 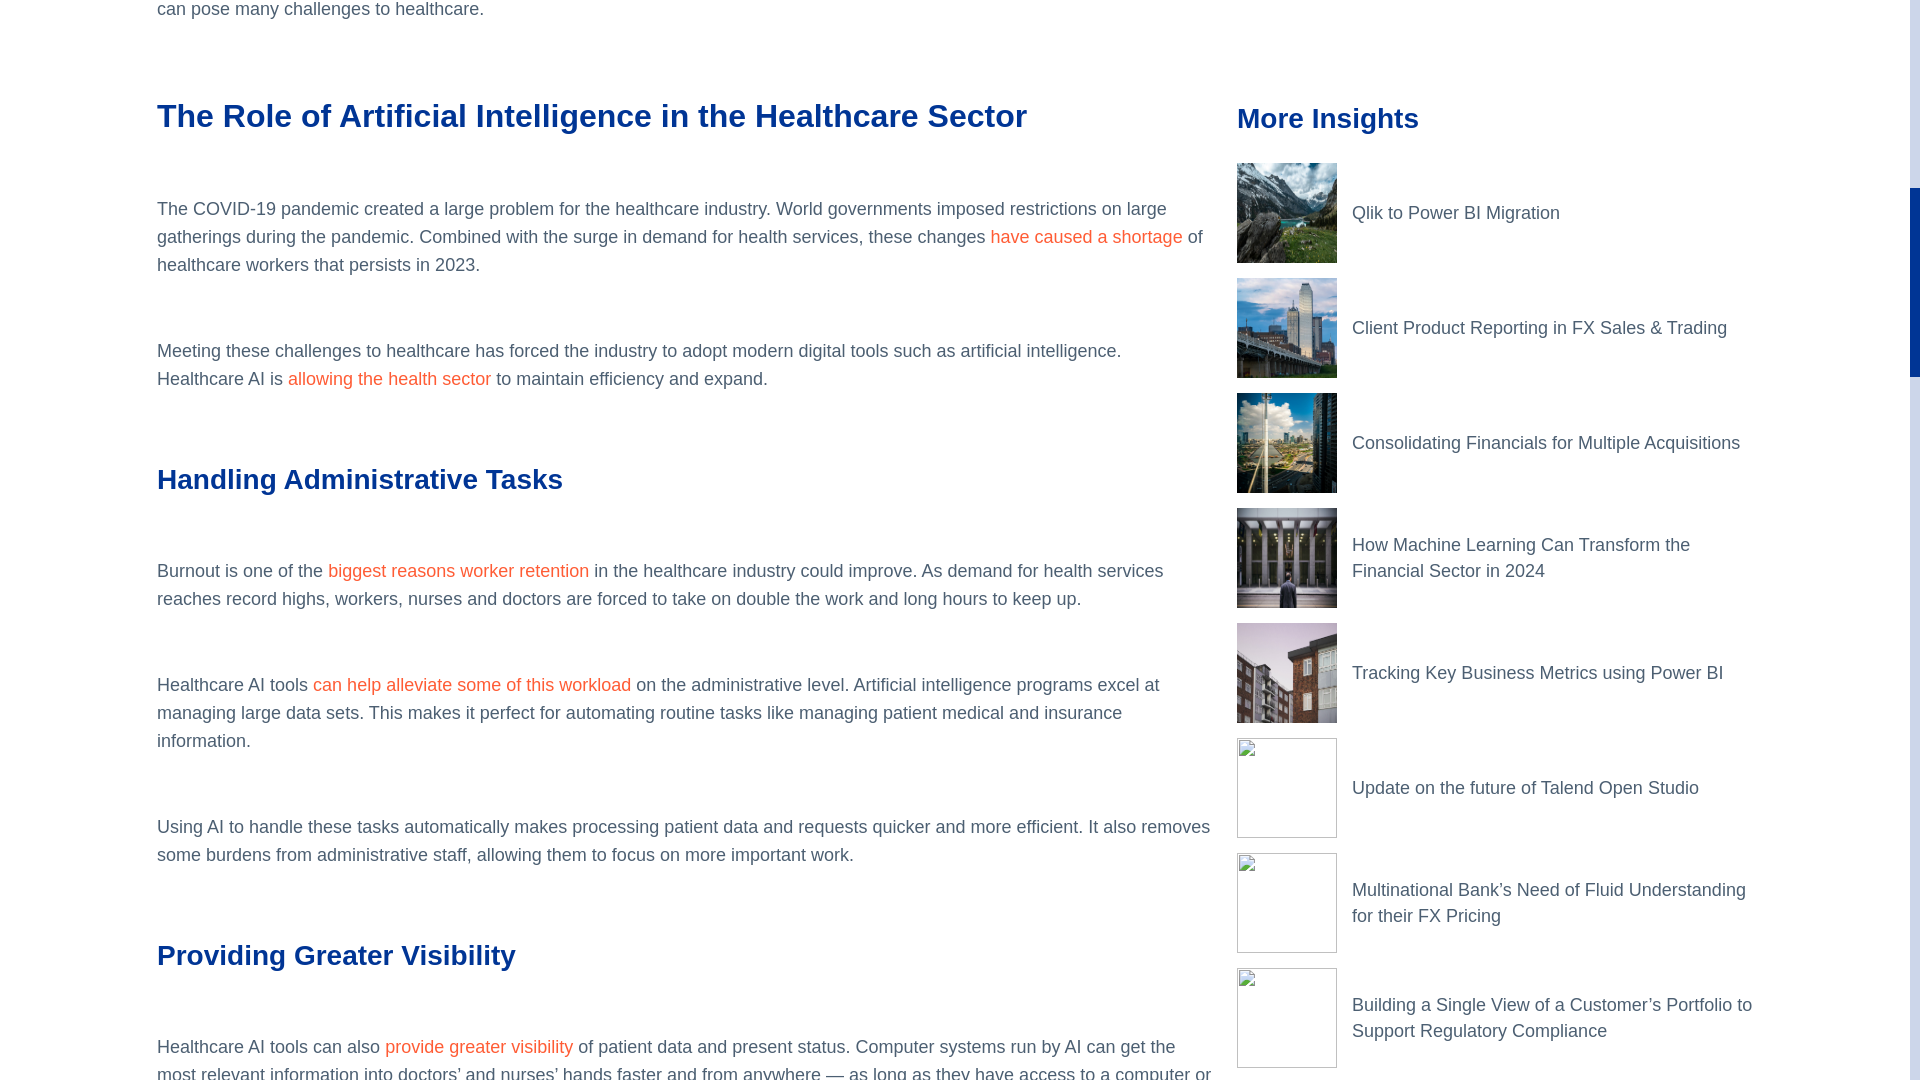 What do you see at coordinates (1552, 66) in the screenshot?
I see `Update on the future of Talend Open Studio` at bounding box center [1552, 66].